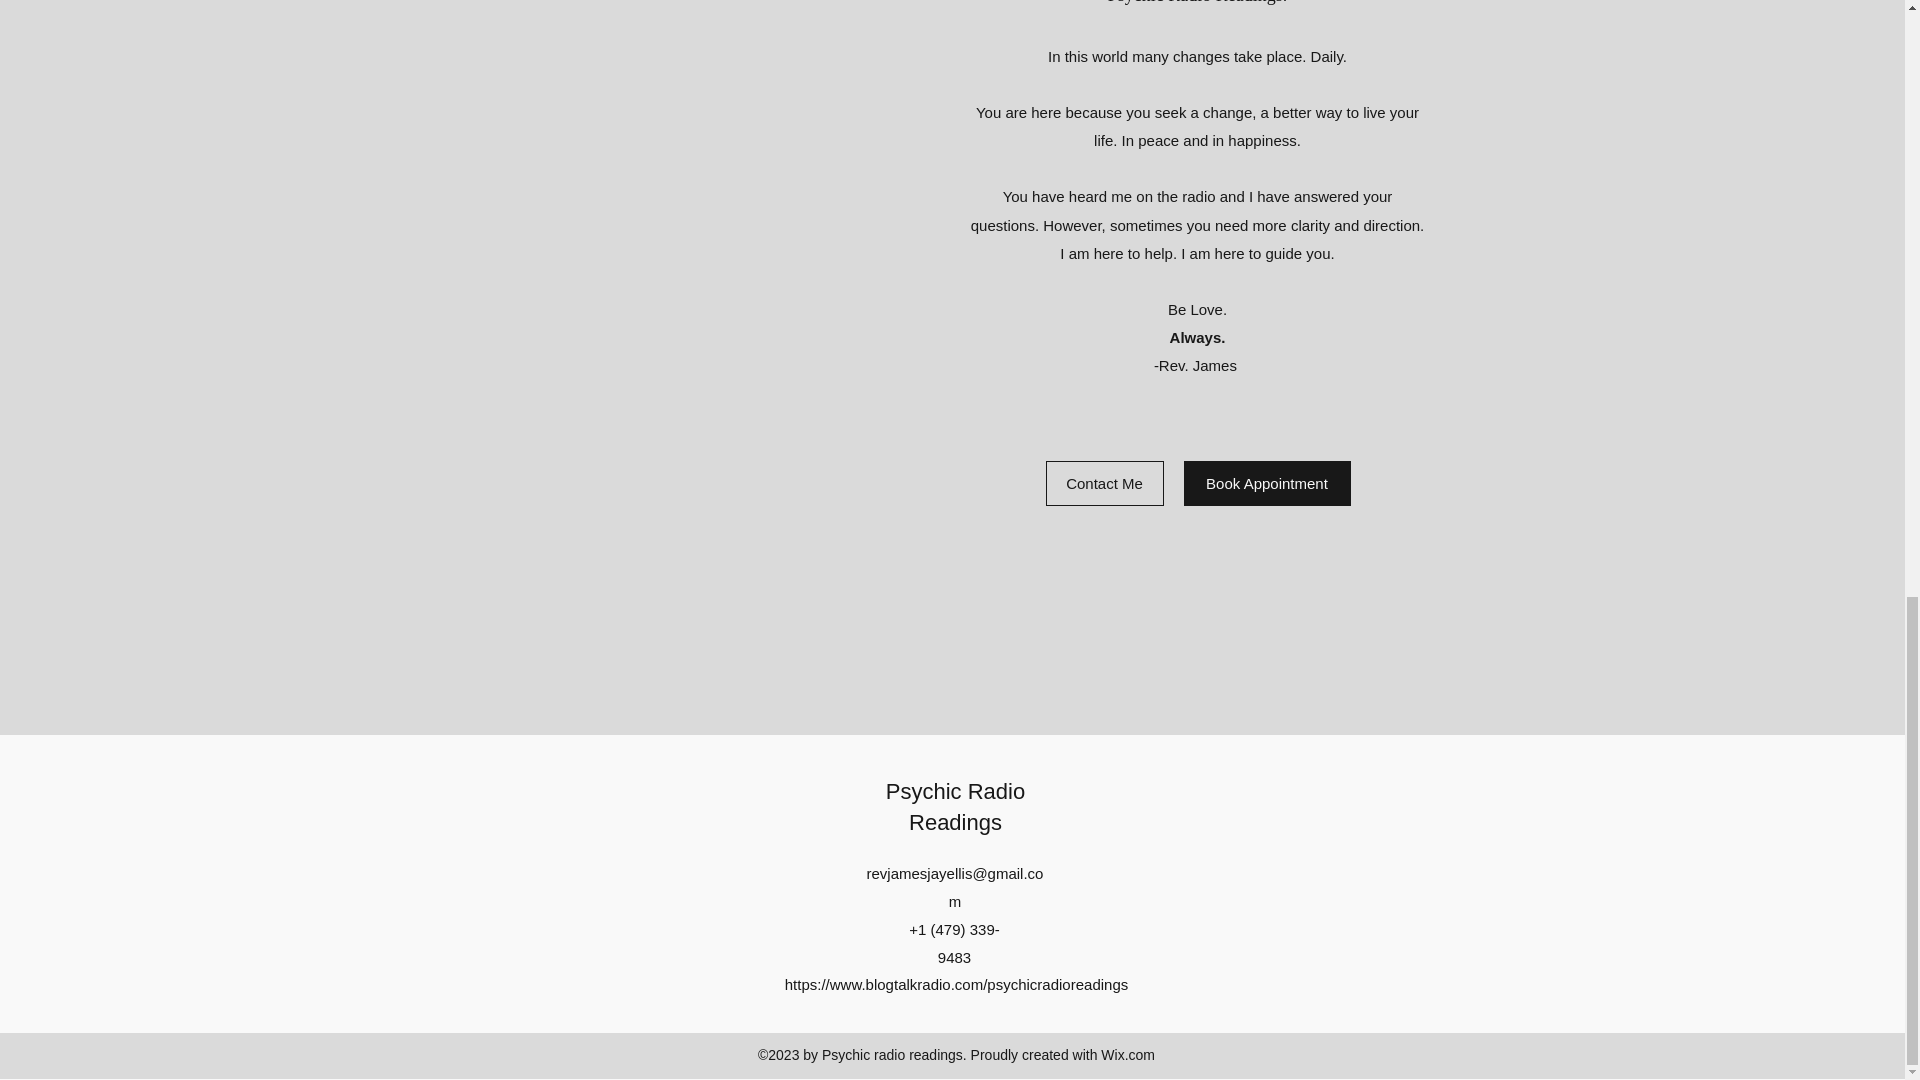  I want to click on Contact Me, so click(1104, 484).